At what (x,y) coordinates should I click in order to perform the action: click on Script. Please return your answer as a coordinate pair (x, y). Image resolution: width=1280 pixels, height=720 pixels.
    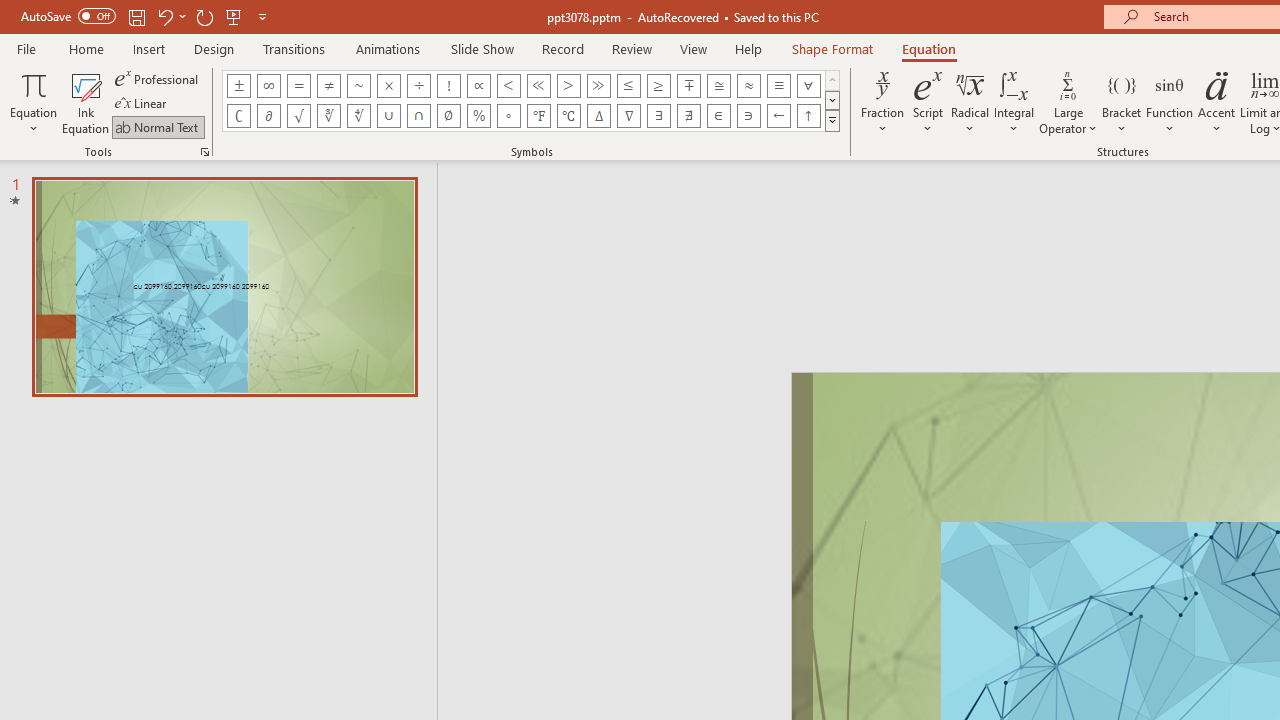
    Looking at the image, I should click on (928, 102).